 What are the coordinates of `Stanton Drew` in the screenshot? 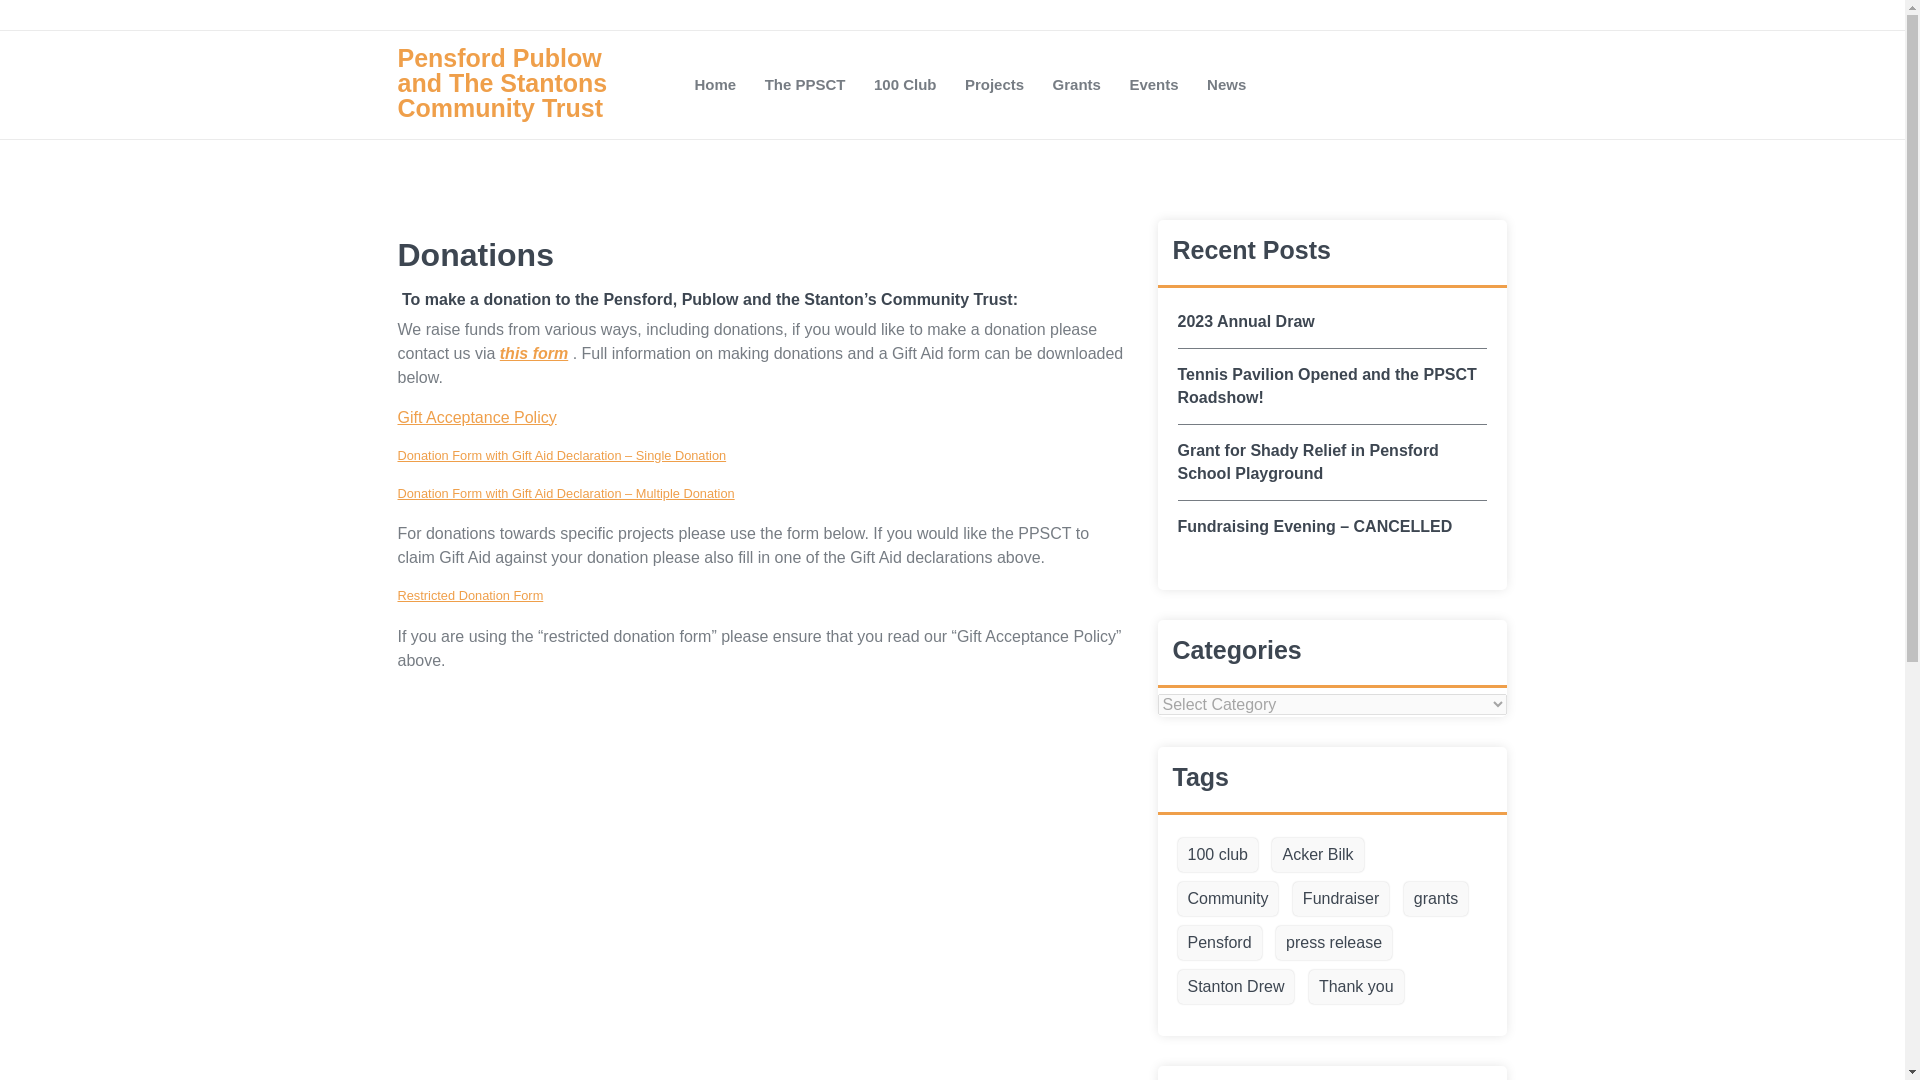 It's located at (1236, 986).